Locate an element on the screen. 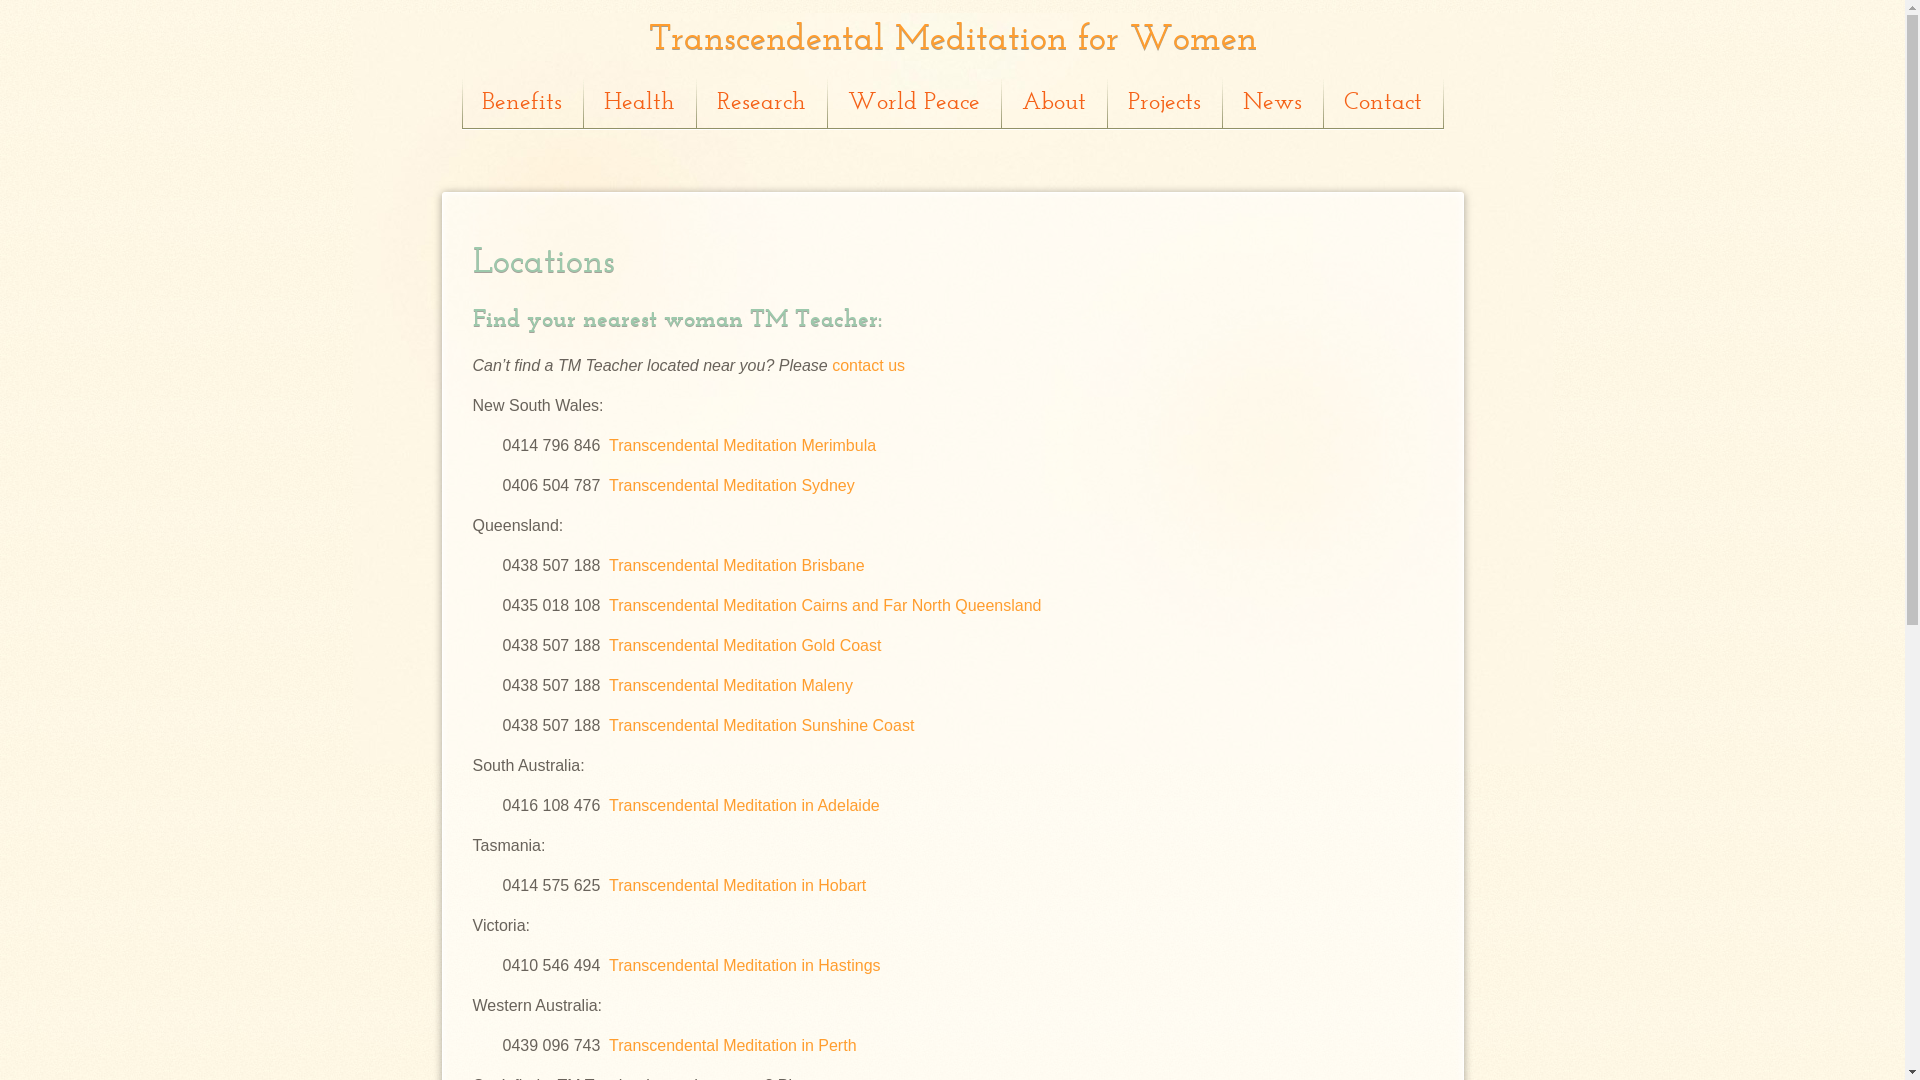  Transcendental Meditation Gold Coast is located at coordinates (745, 646).